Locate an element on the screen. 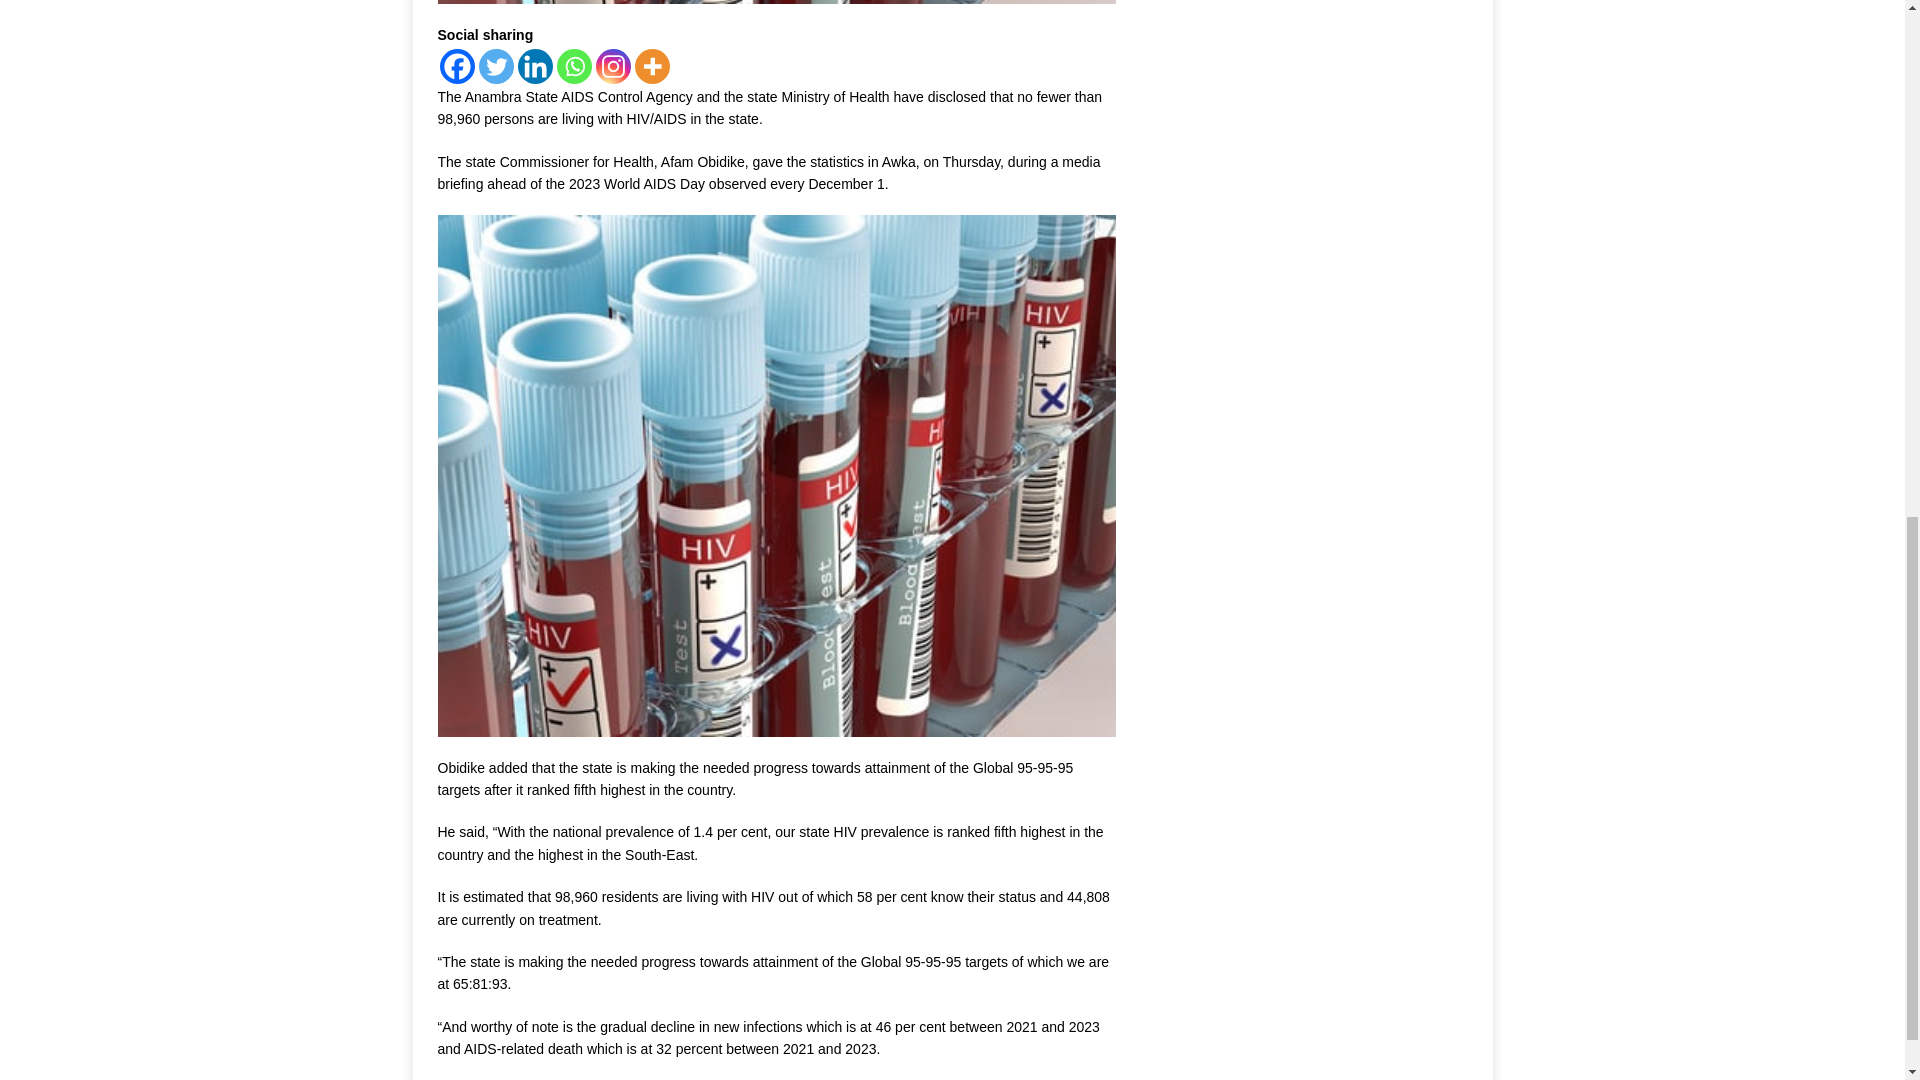 The width and height of the screenshot is (1920, 1080). Facebook is located at coordinates (456, 66).